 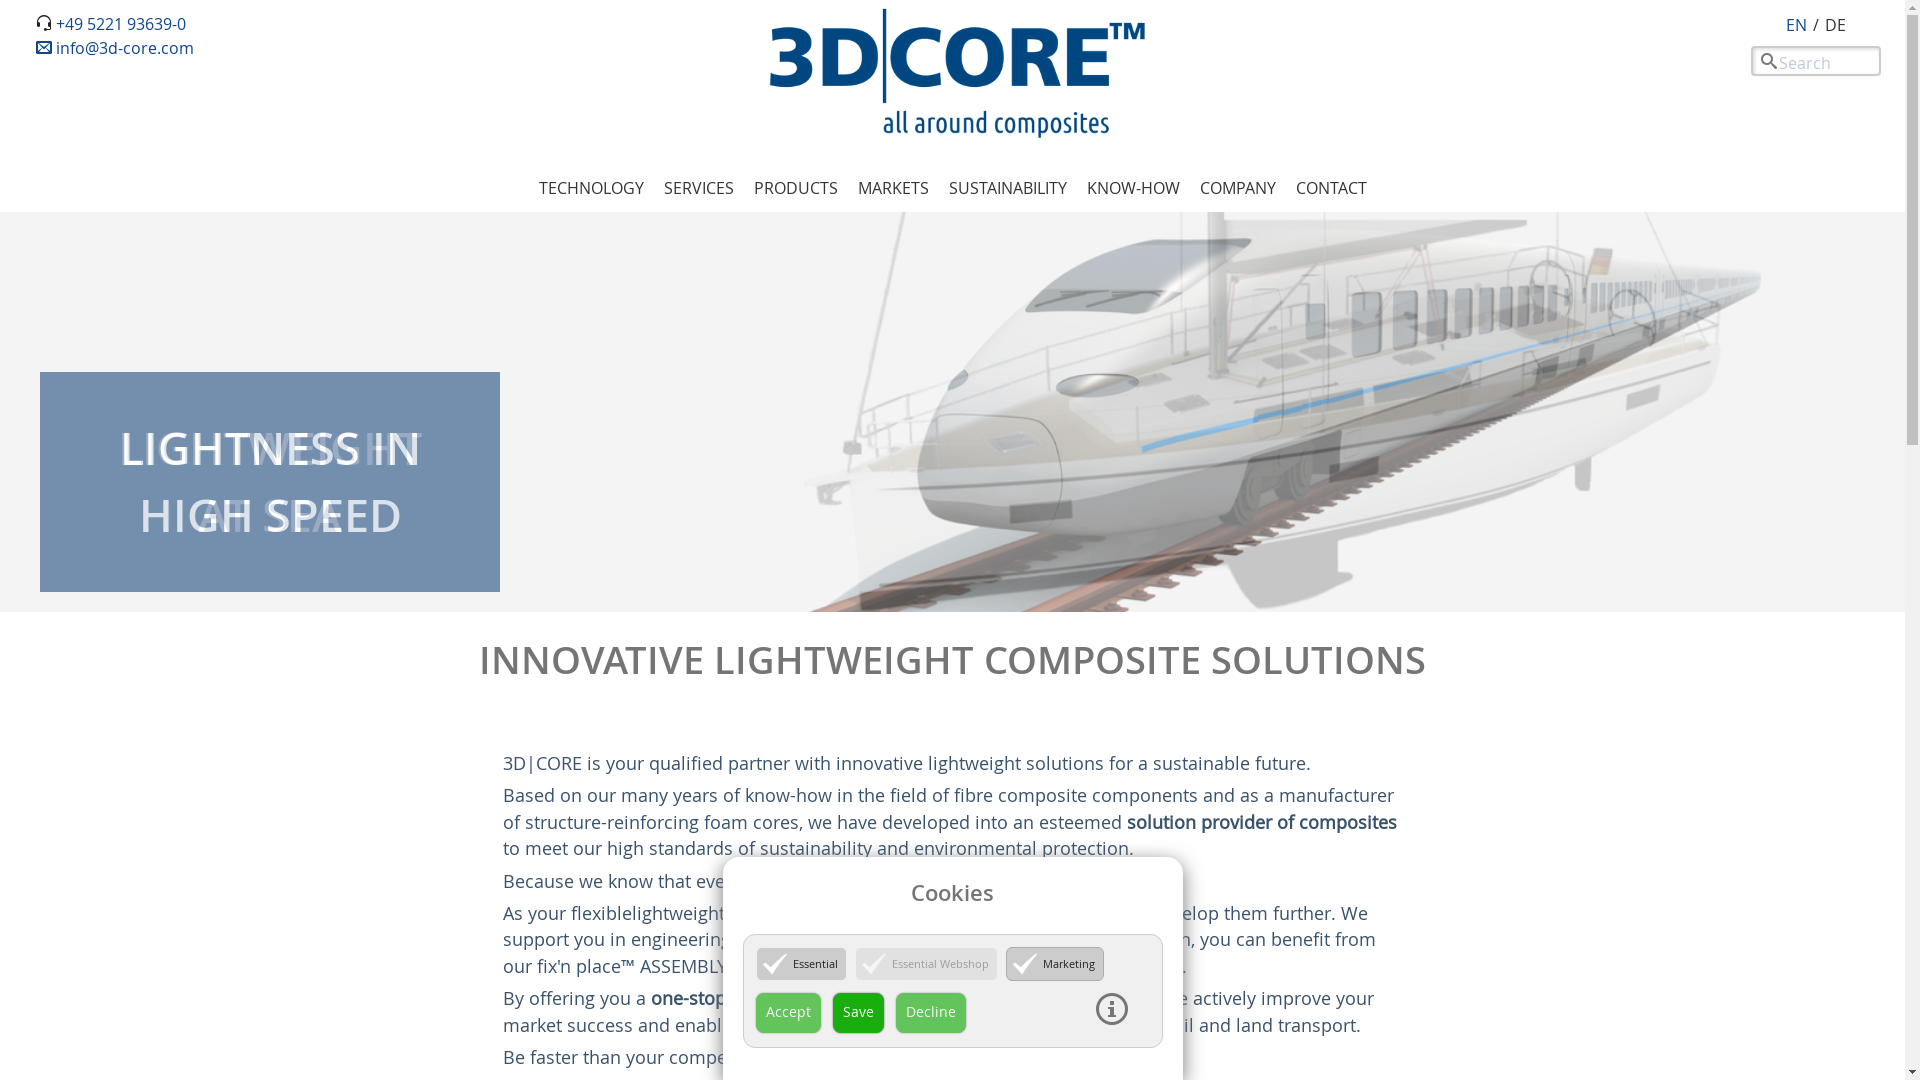 I want to click on WINDING, so click(x=1018, y=314).